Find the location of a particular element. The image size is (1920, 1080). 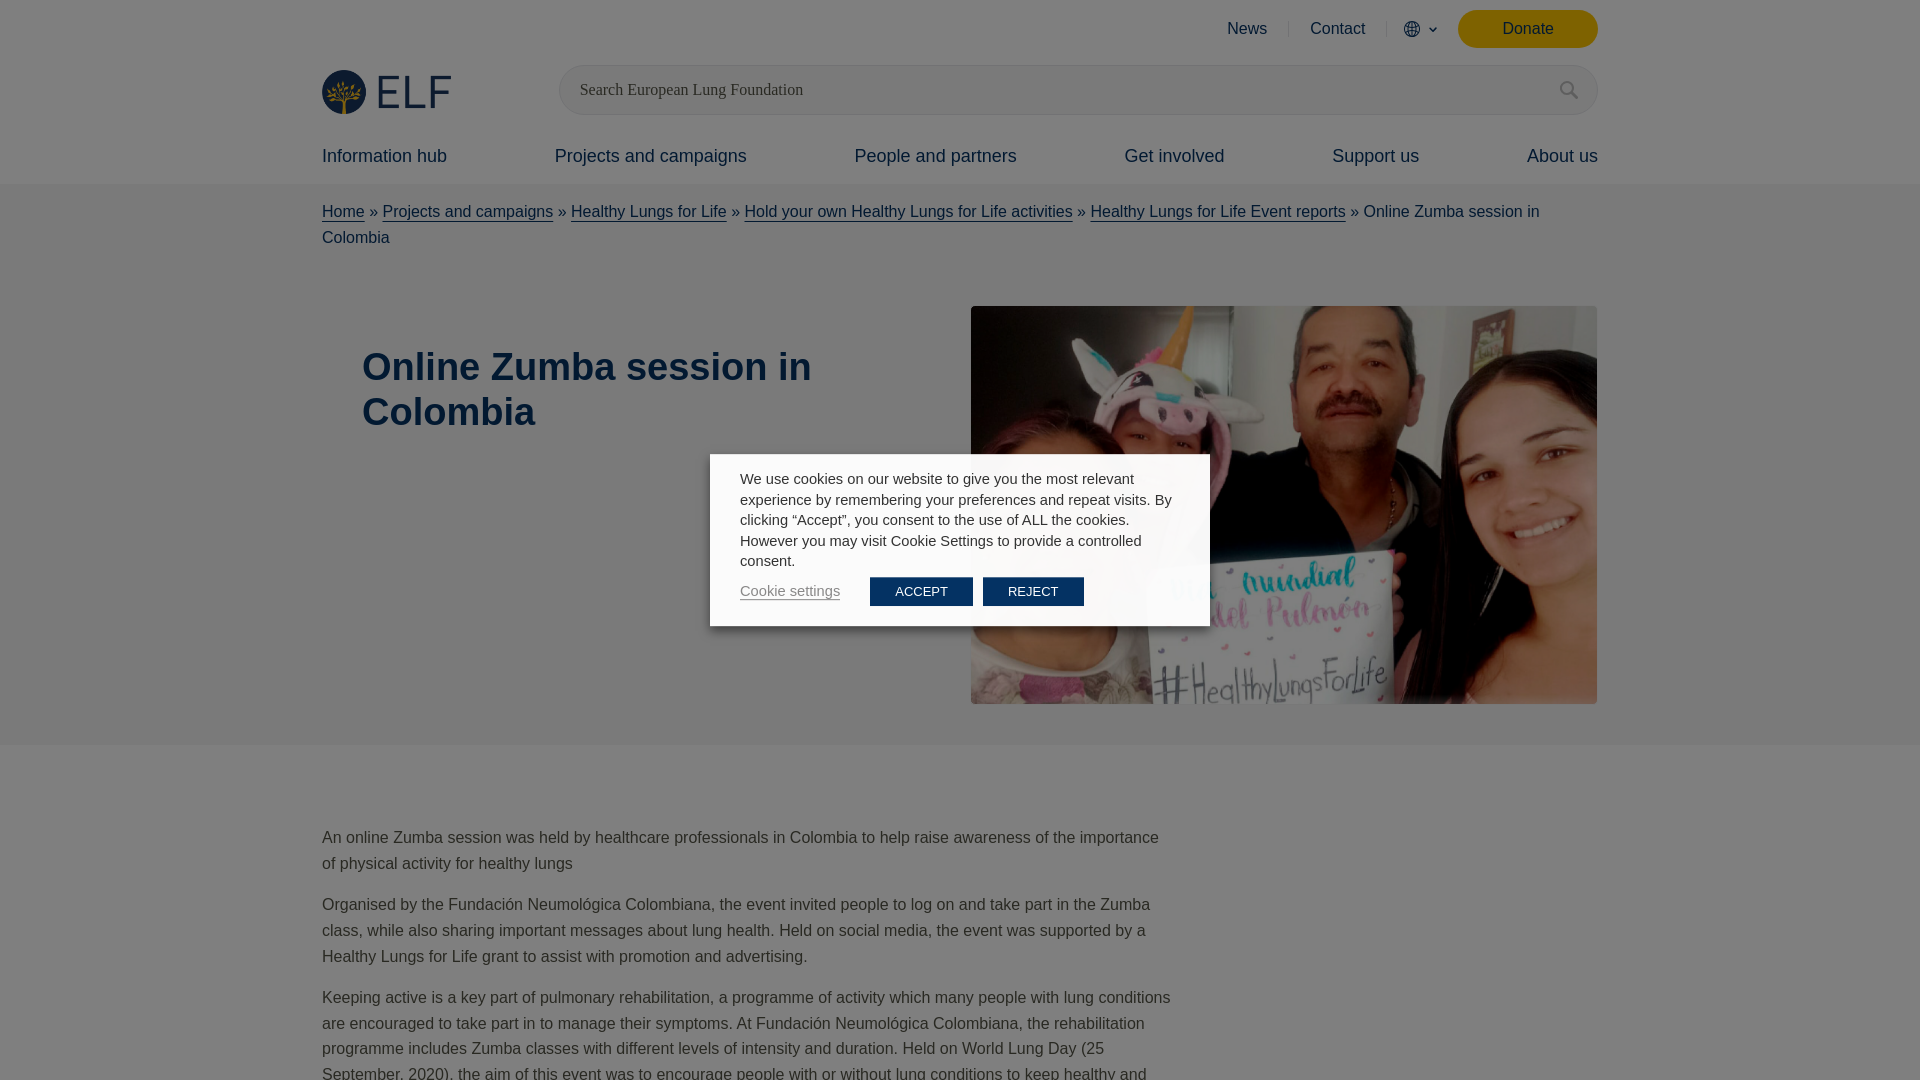

Contact is located at coordinates (1337, 28).